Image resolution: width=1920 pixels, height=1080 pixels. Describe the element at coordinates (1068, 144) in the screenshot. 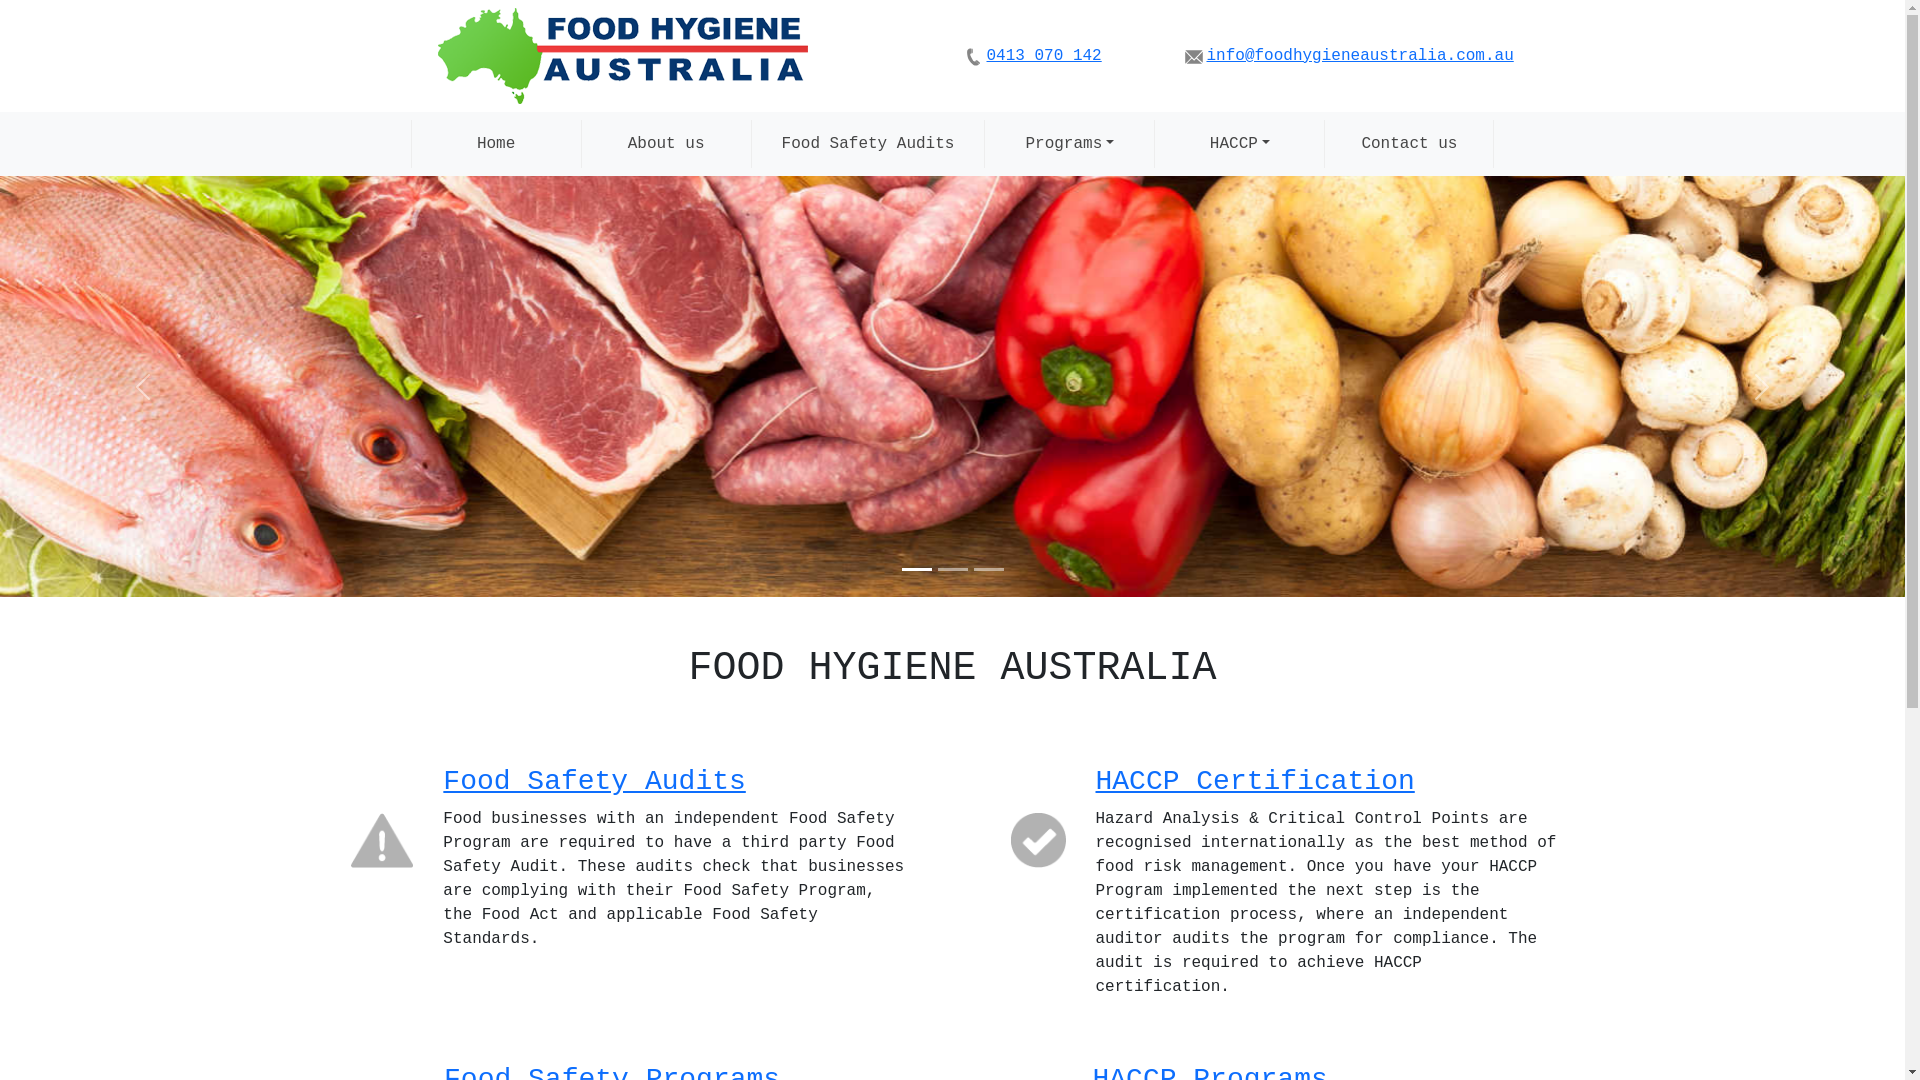

I see `Programs` at that location.